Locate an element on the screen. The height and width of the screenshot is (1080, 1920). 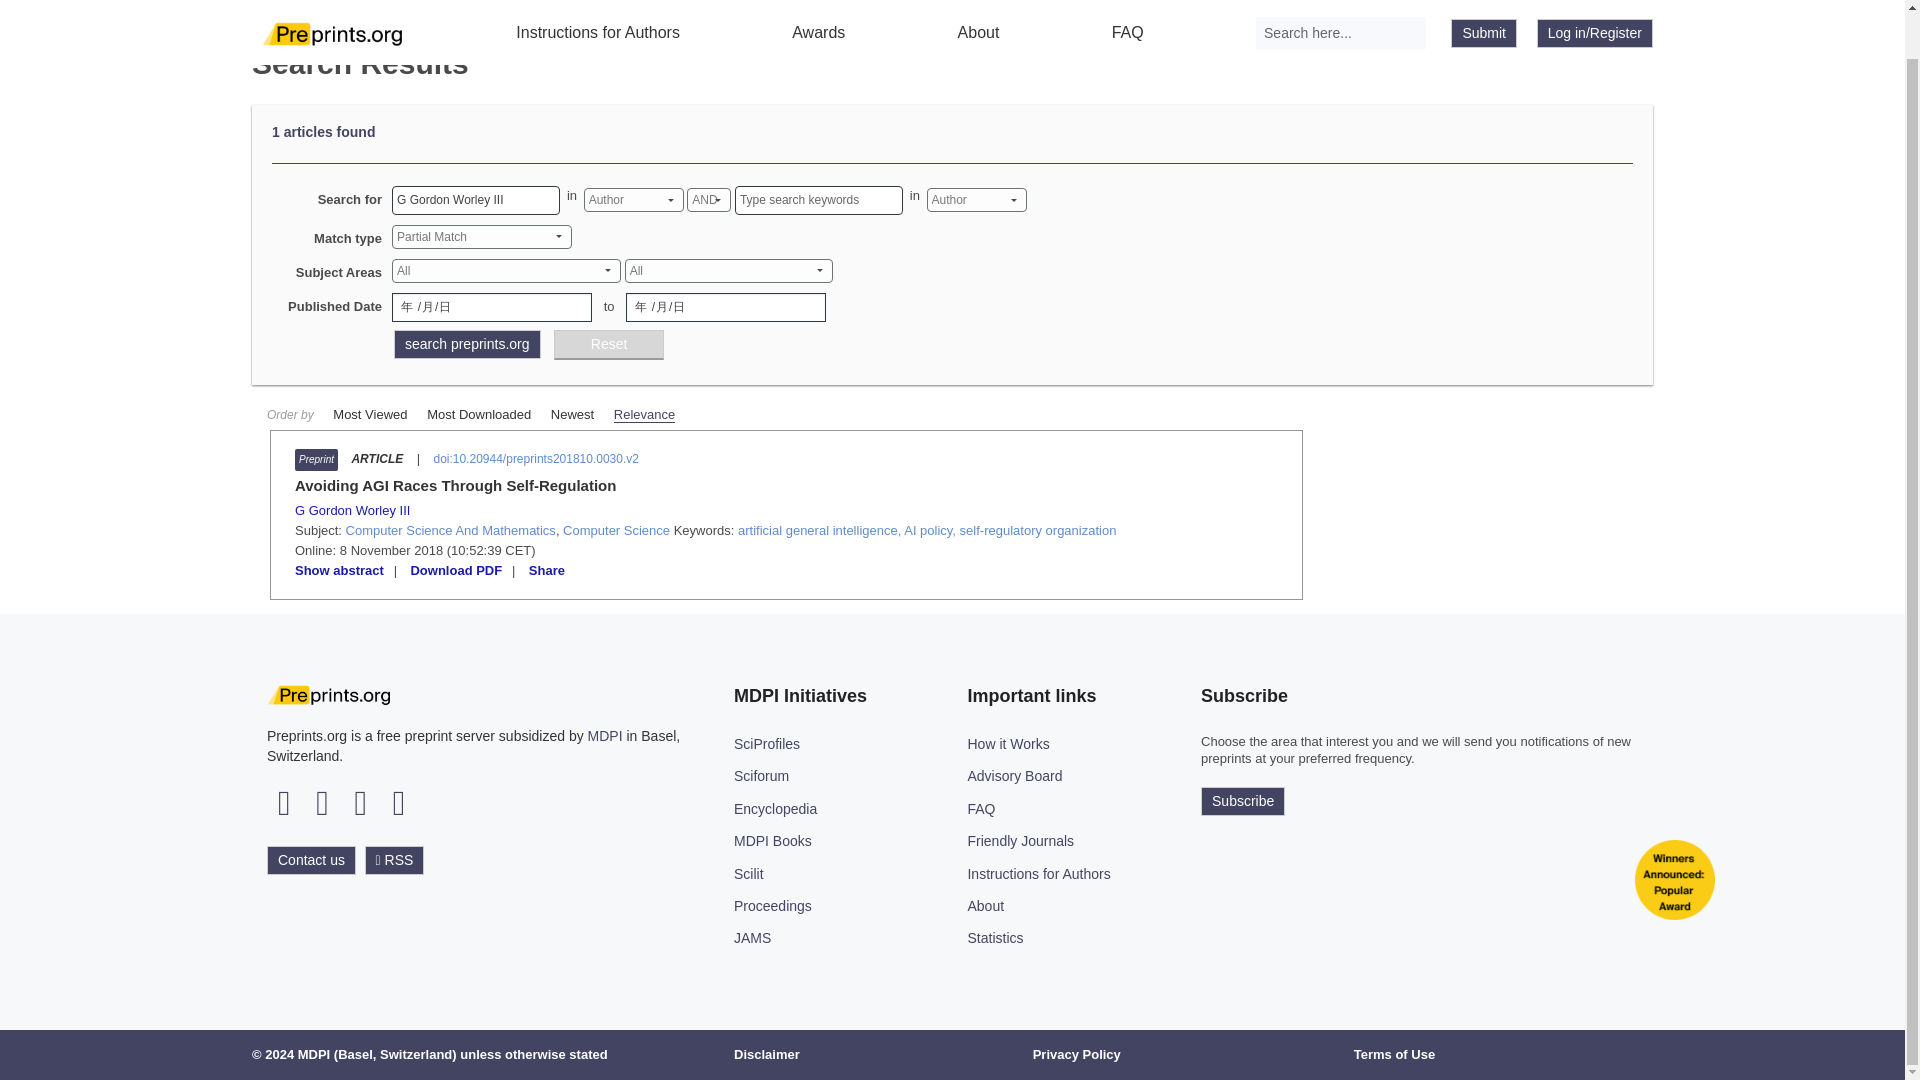
Reset is located at coordinates (609, 344).